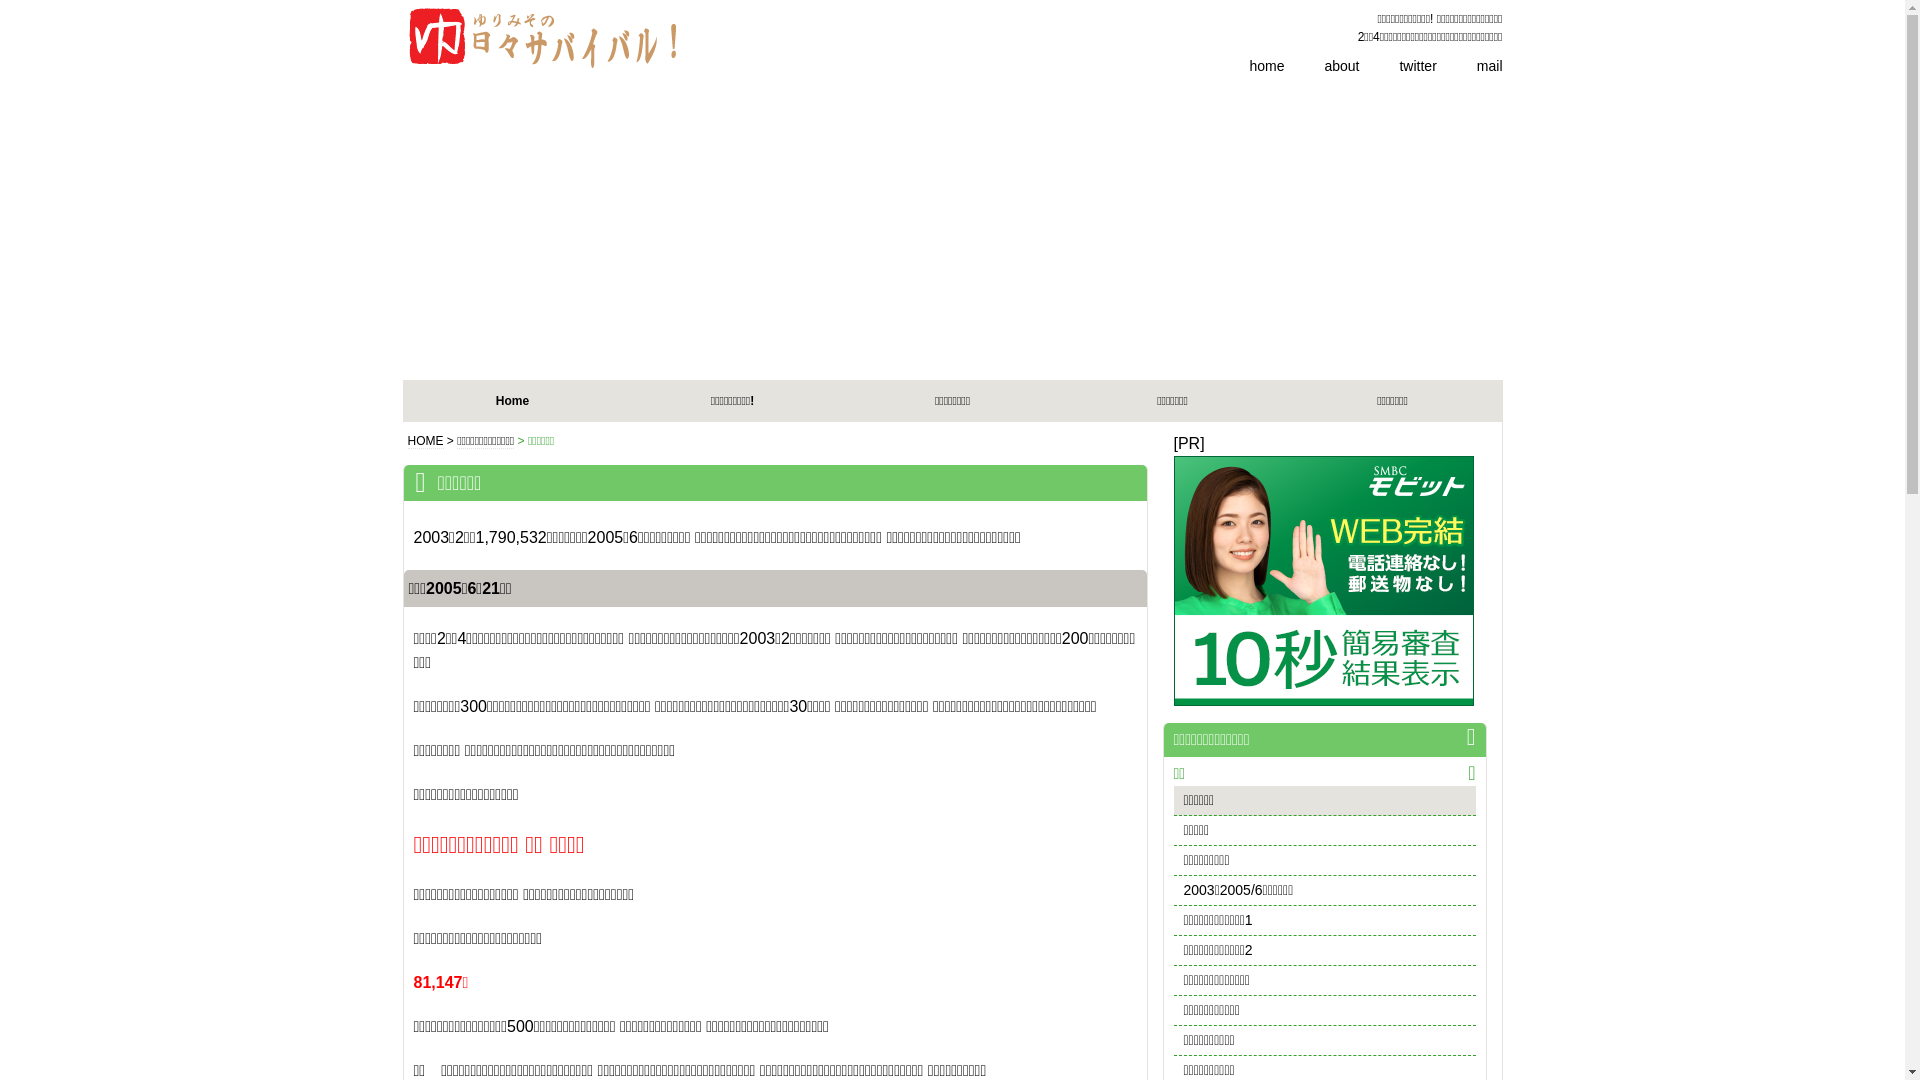  I want to click on home, so click(1246, 66).